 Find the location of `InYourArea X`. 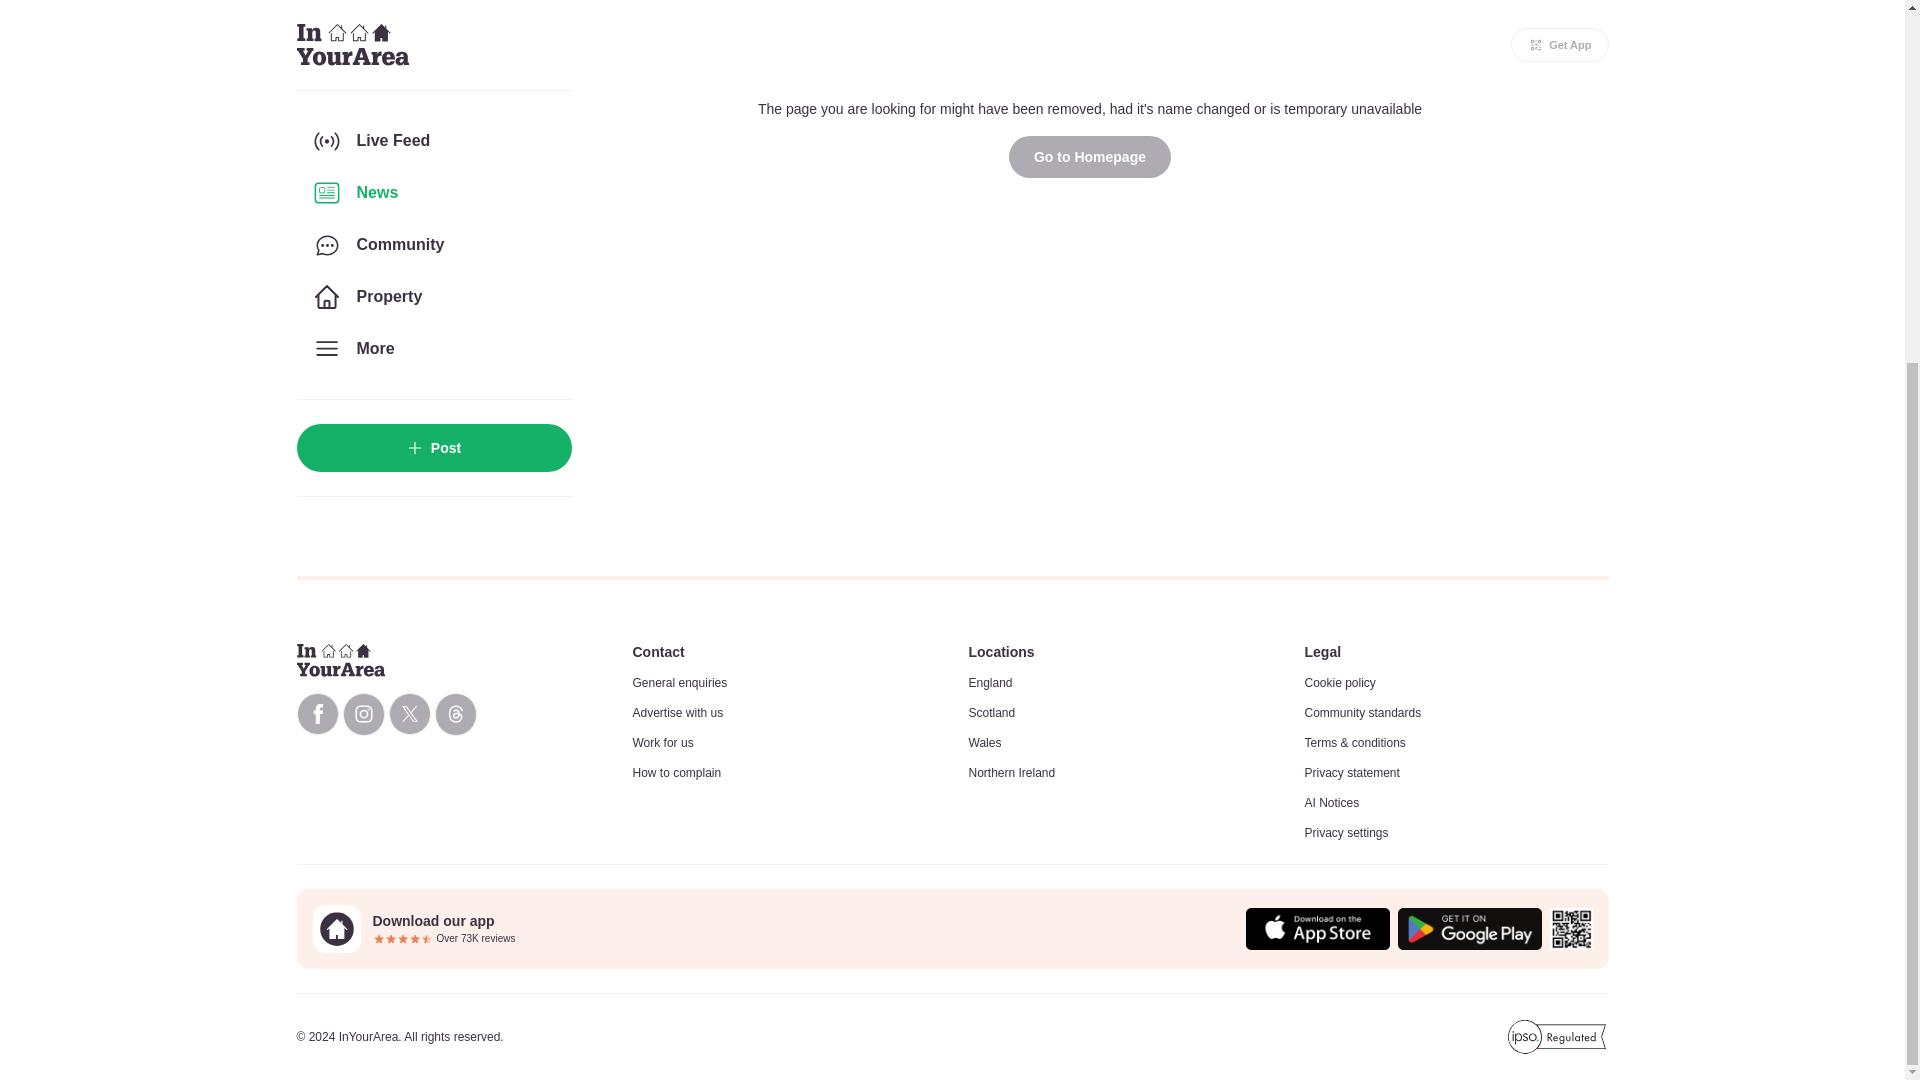

InYourArea X is located at coordinates (408, 714).